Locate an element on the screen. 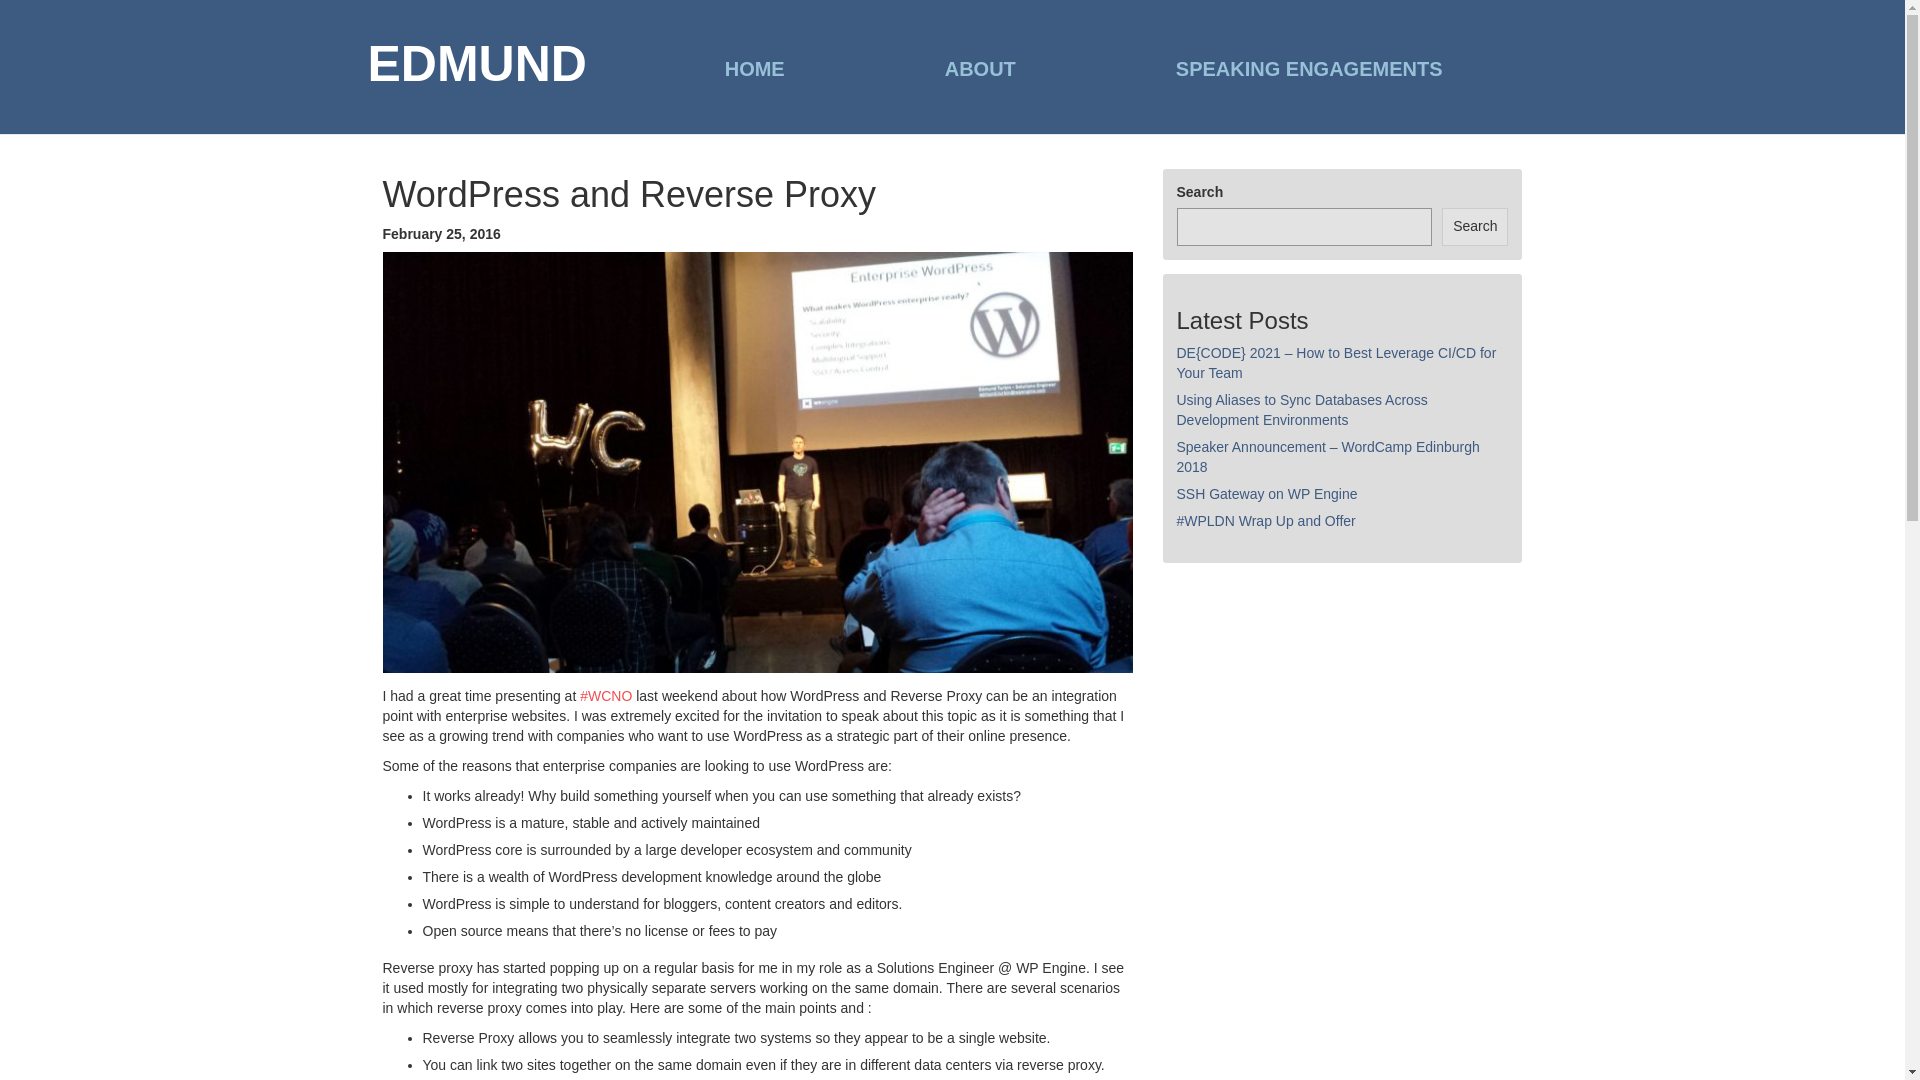 This screenshot has width=1920, height=1080. HOME is located at coordinates (755, 68).